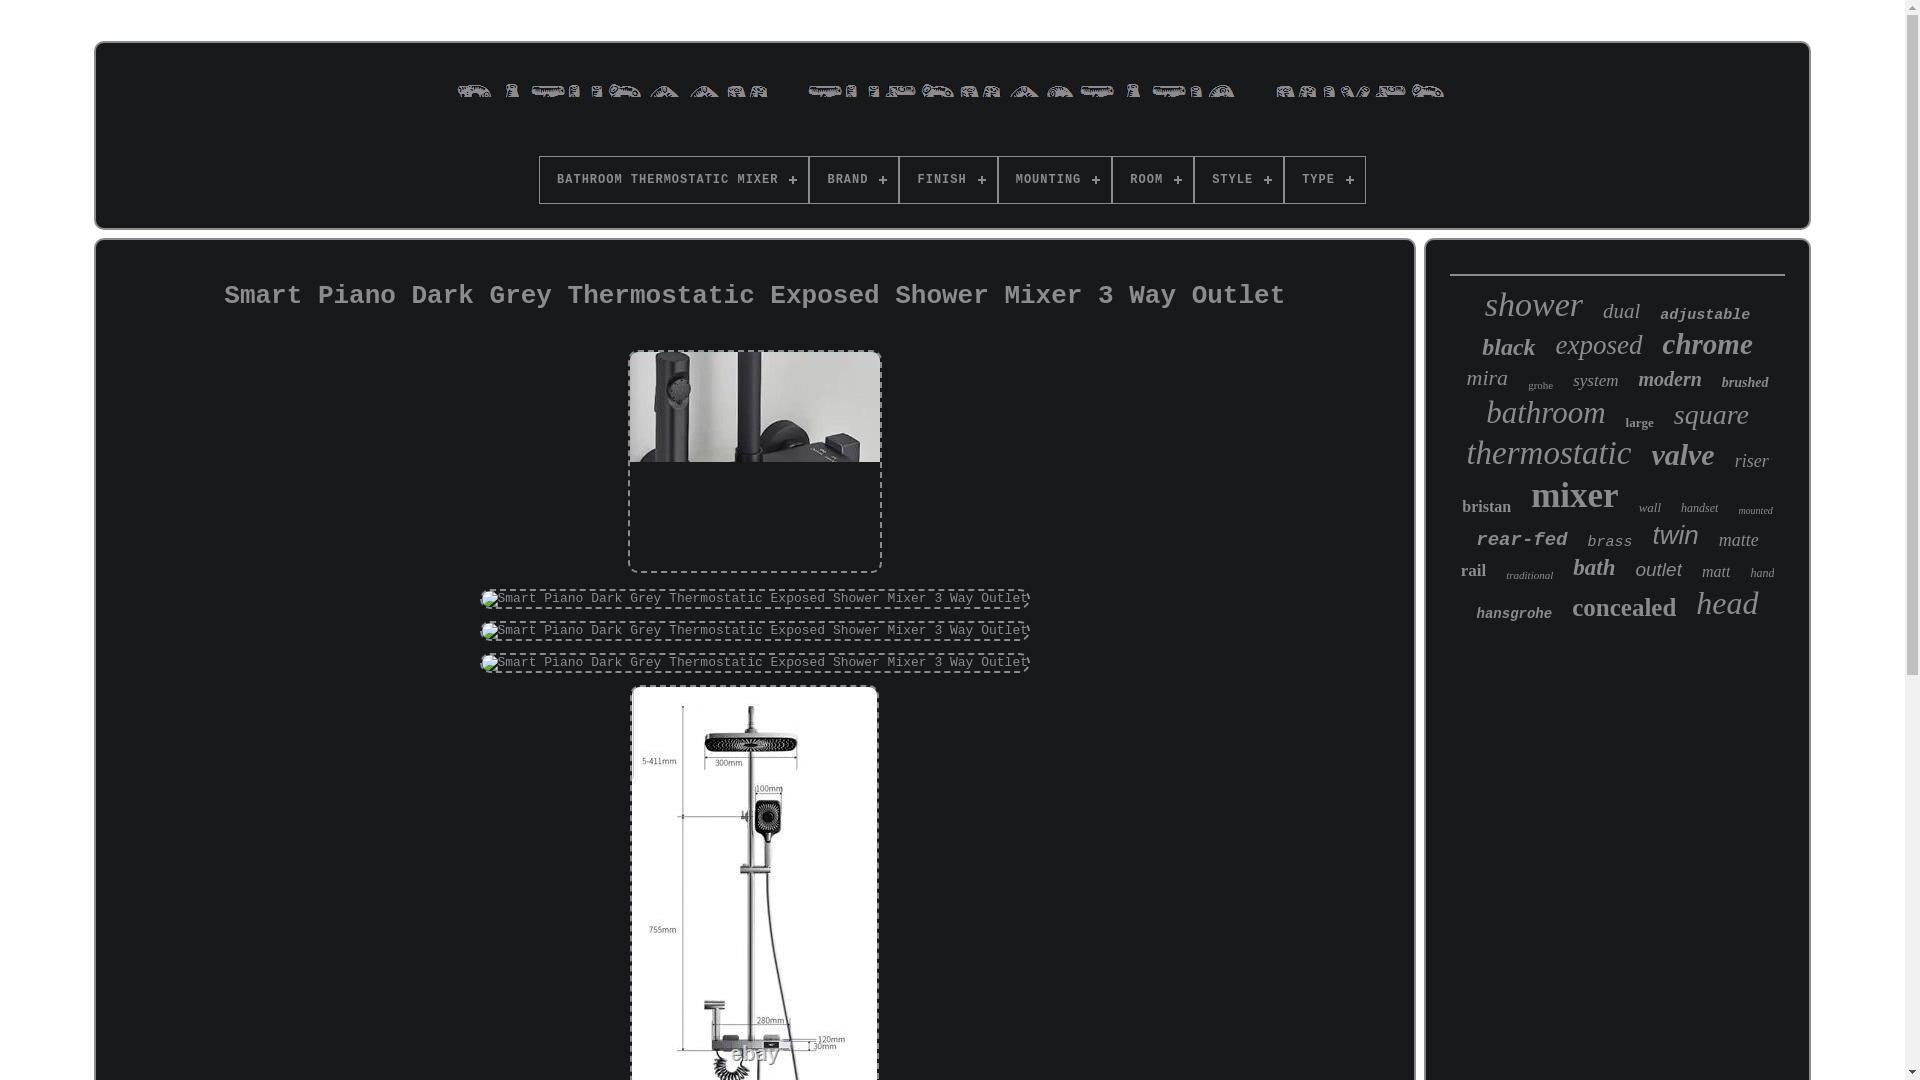  I want to click on BATHROOM THERMOSTATIC MIXER, so click(674, 180).